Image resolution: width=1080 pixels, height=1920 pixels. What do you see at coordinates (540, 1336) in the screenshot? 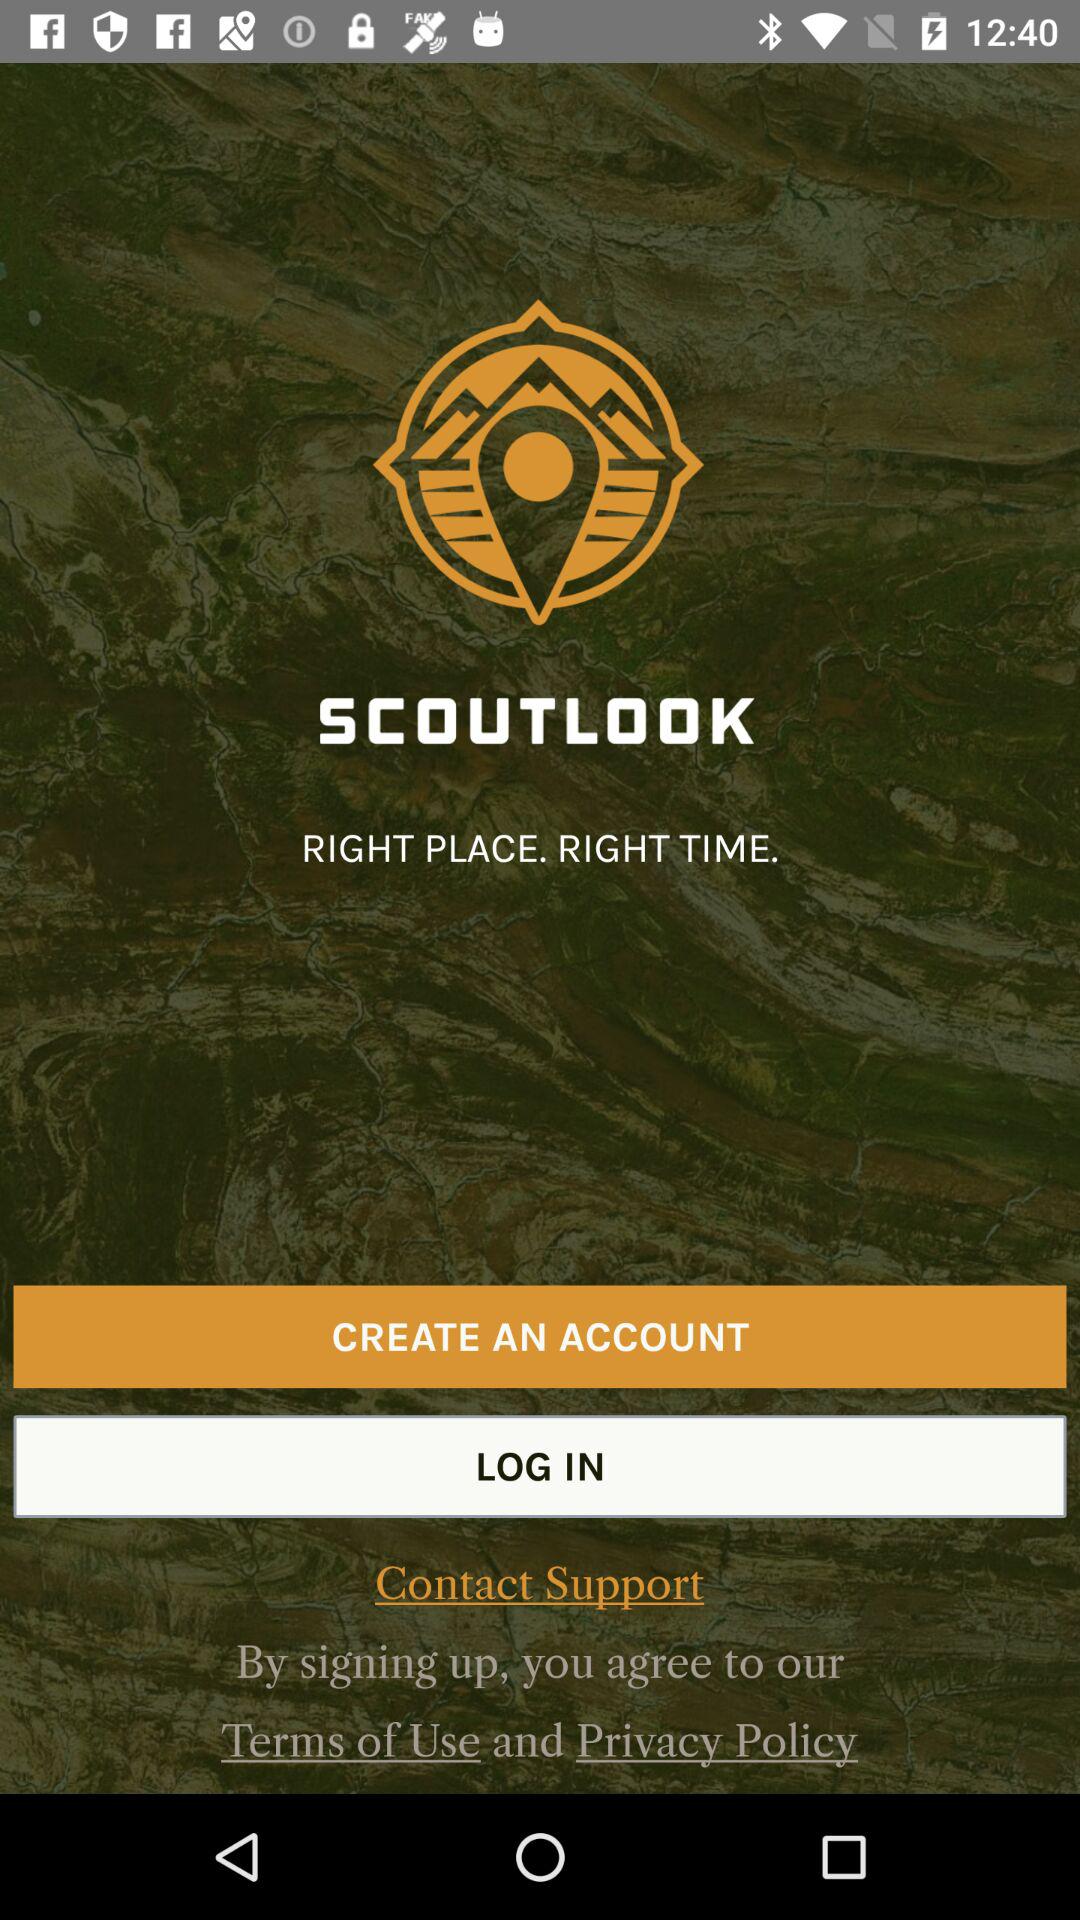
I see `launch the icon below the right place right` at bounding box center [540, 1336].